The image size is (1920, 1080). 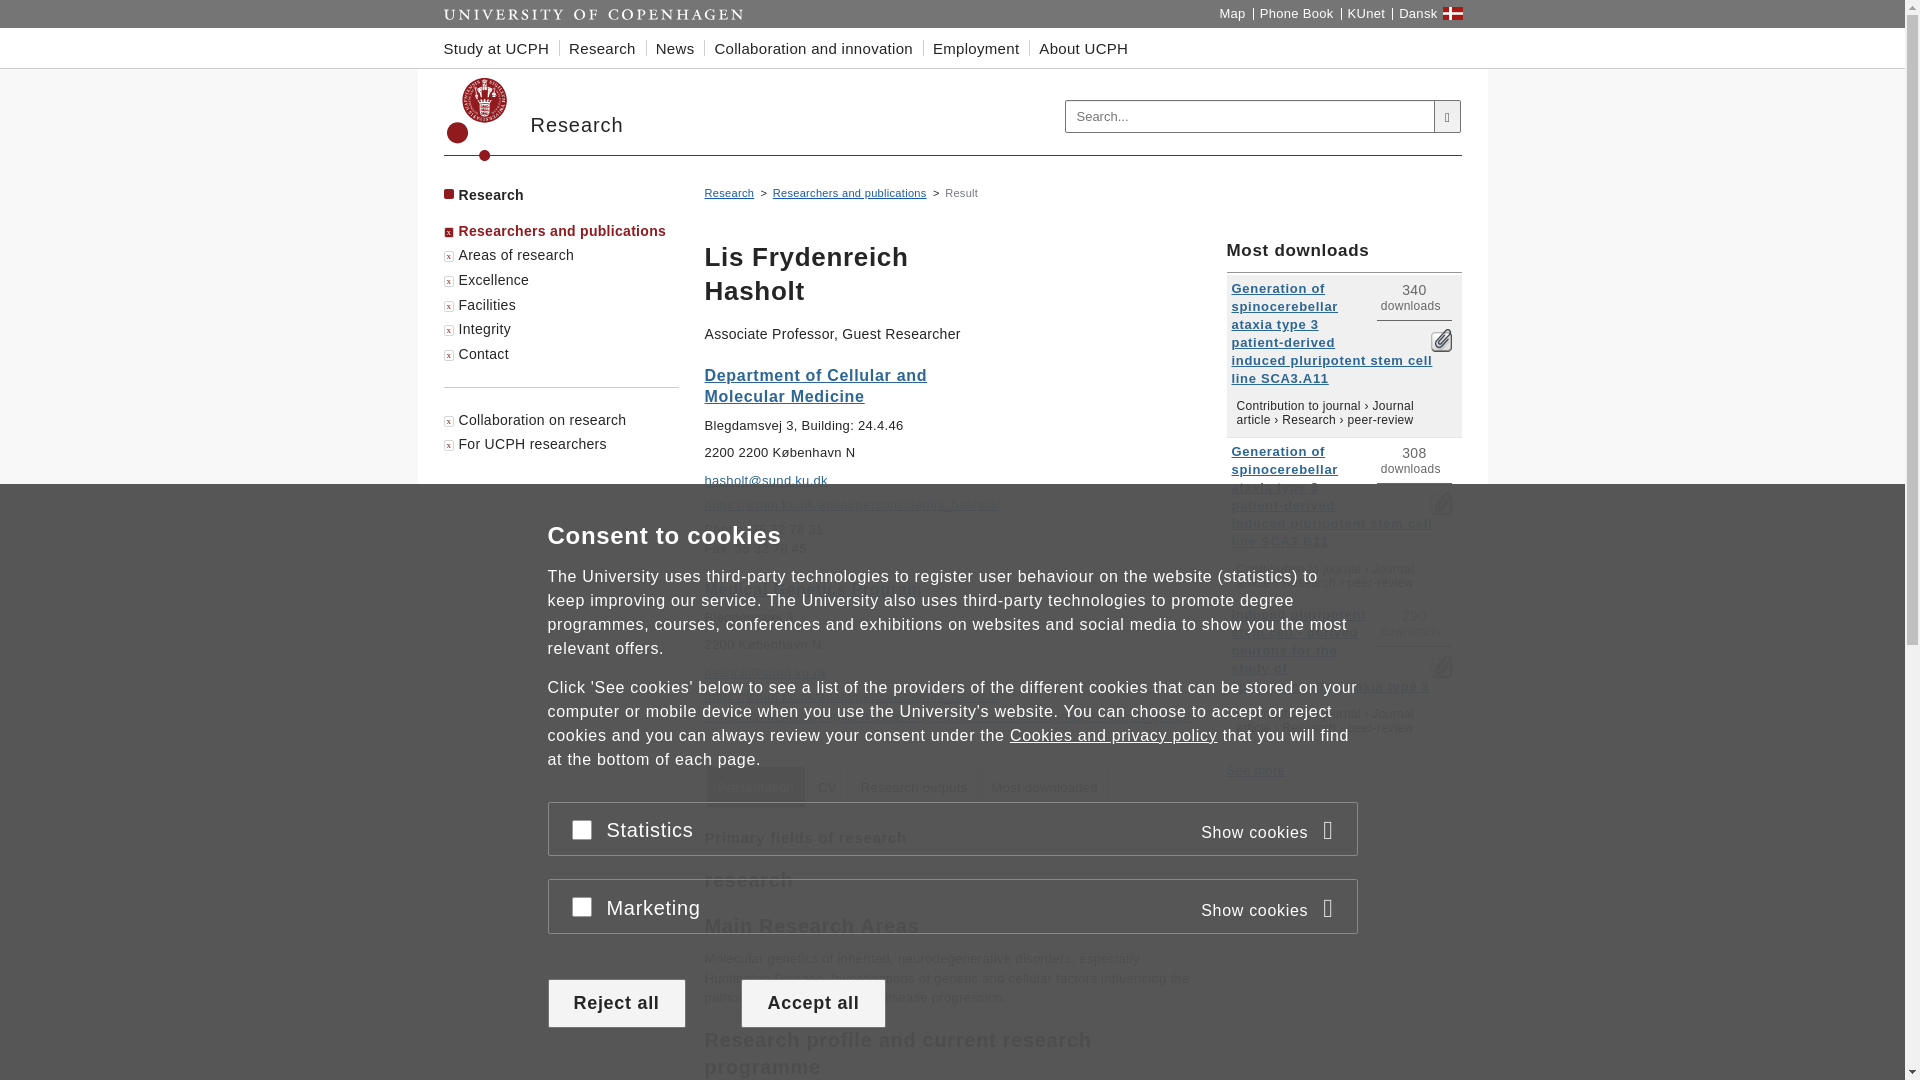 What do you see at coordinates (1440, 340) in the screenshot?
I see `1` at bounding box center [1440, 340].